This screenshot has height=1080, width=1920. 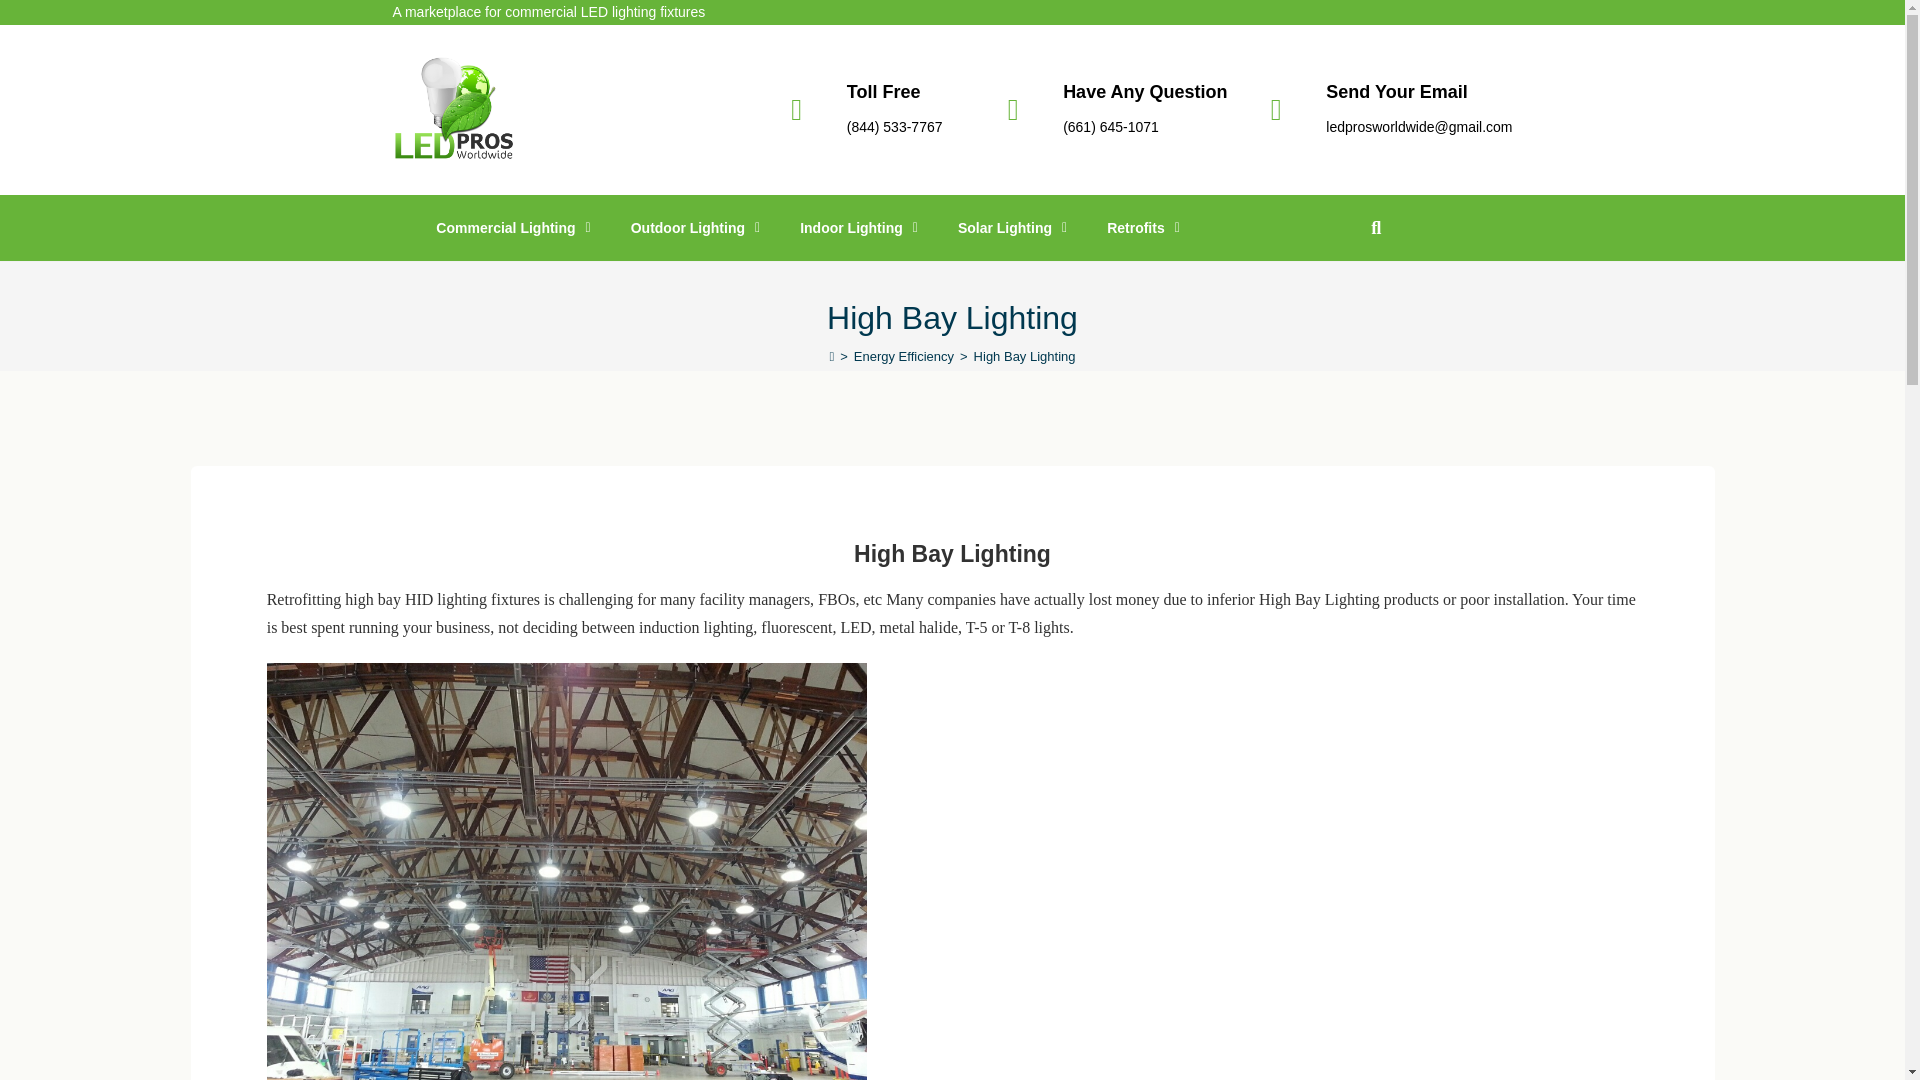 What do you see at coordinates (513, 228) in the screenshot?
I see `Commercial Lighting` at bounding box center [513, 228].